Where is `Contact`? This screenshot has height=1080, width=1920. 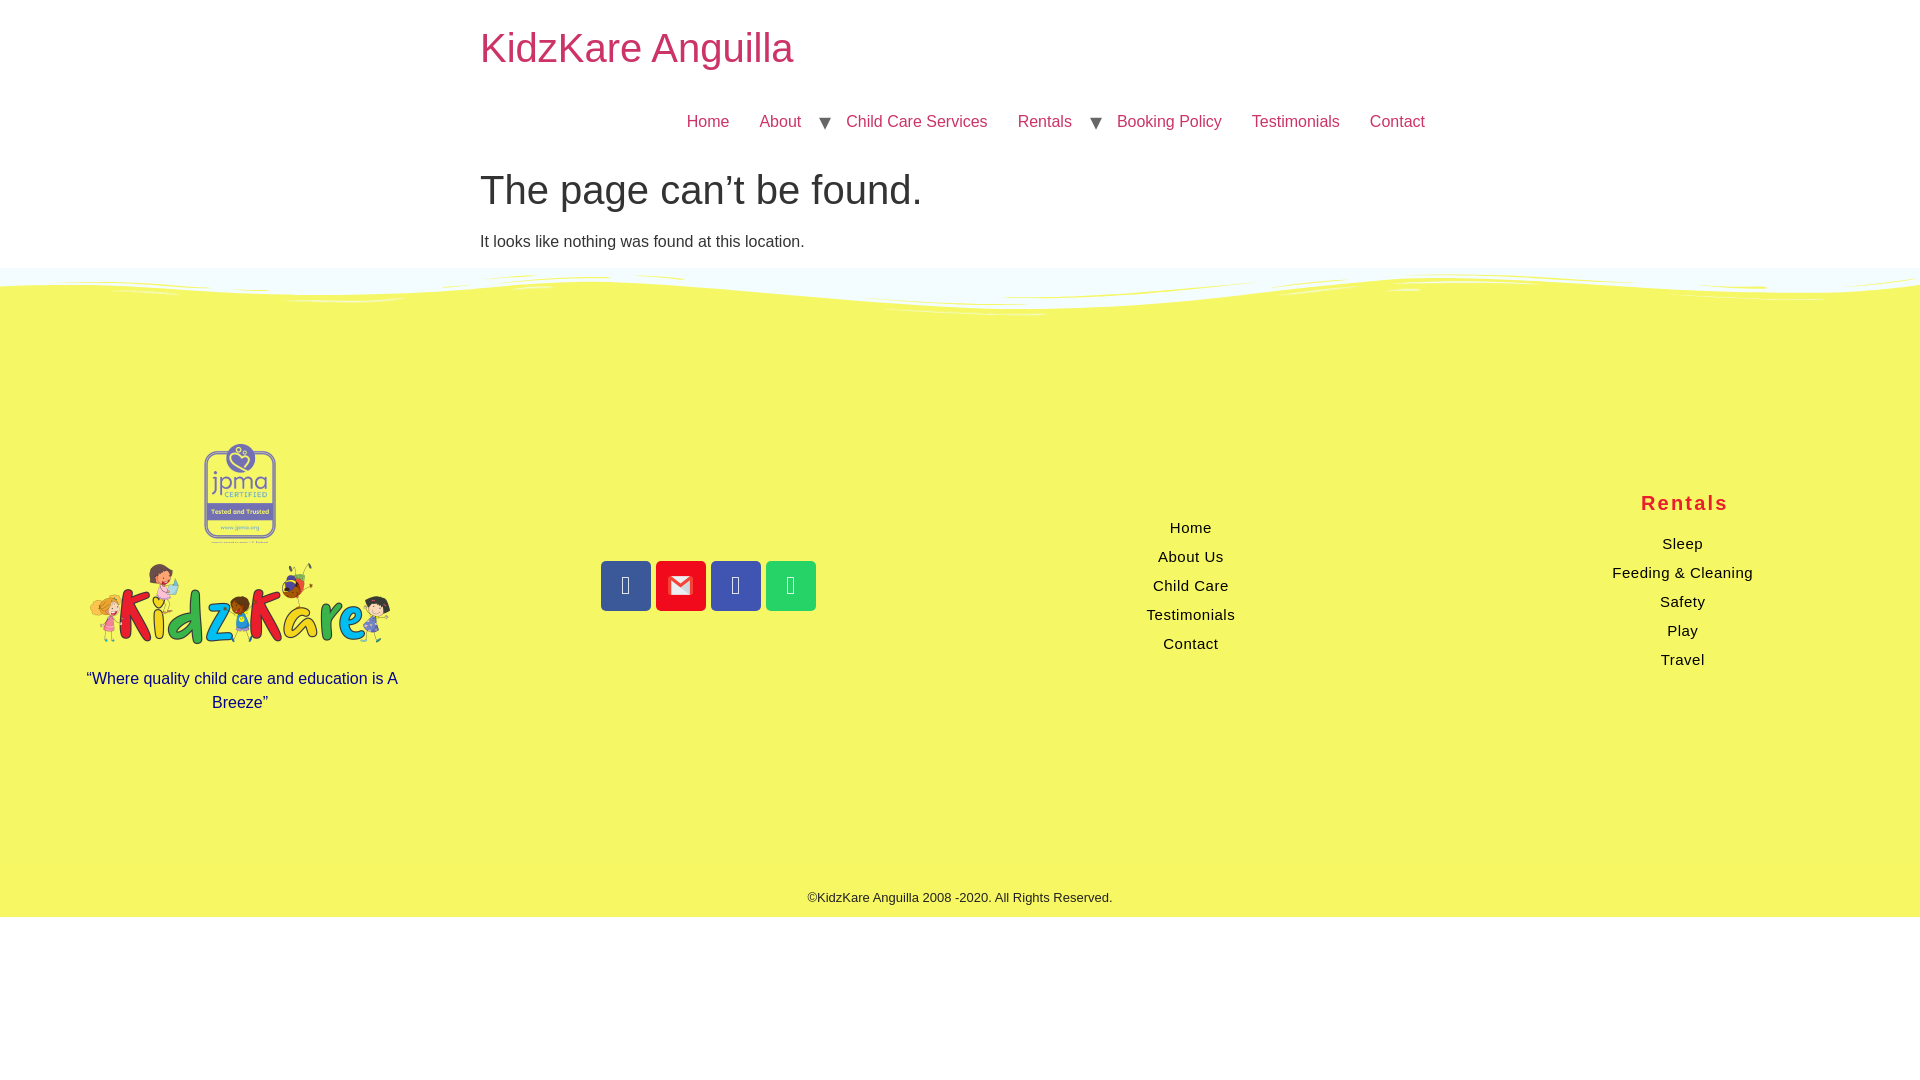
Contact is located at coordinates (1190, 642).